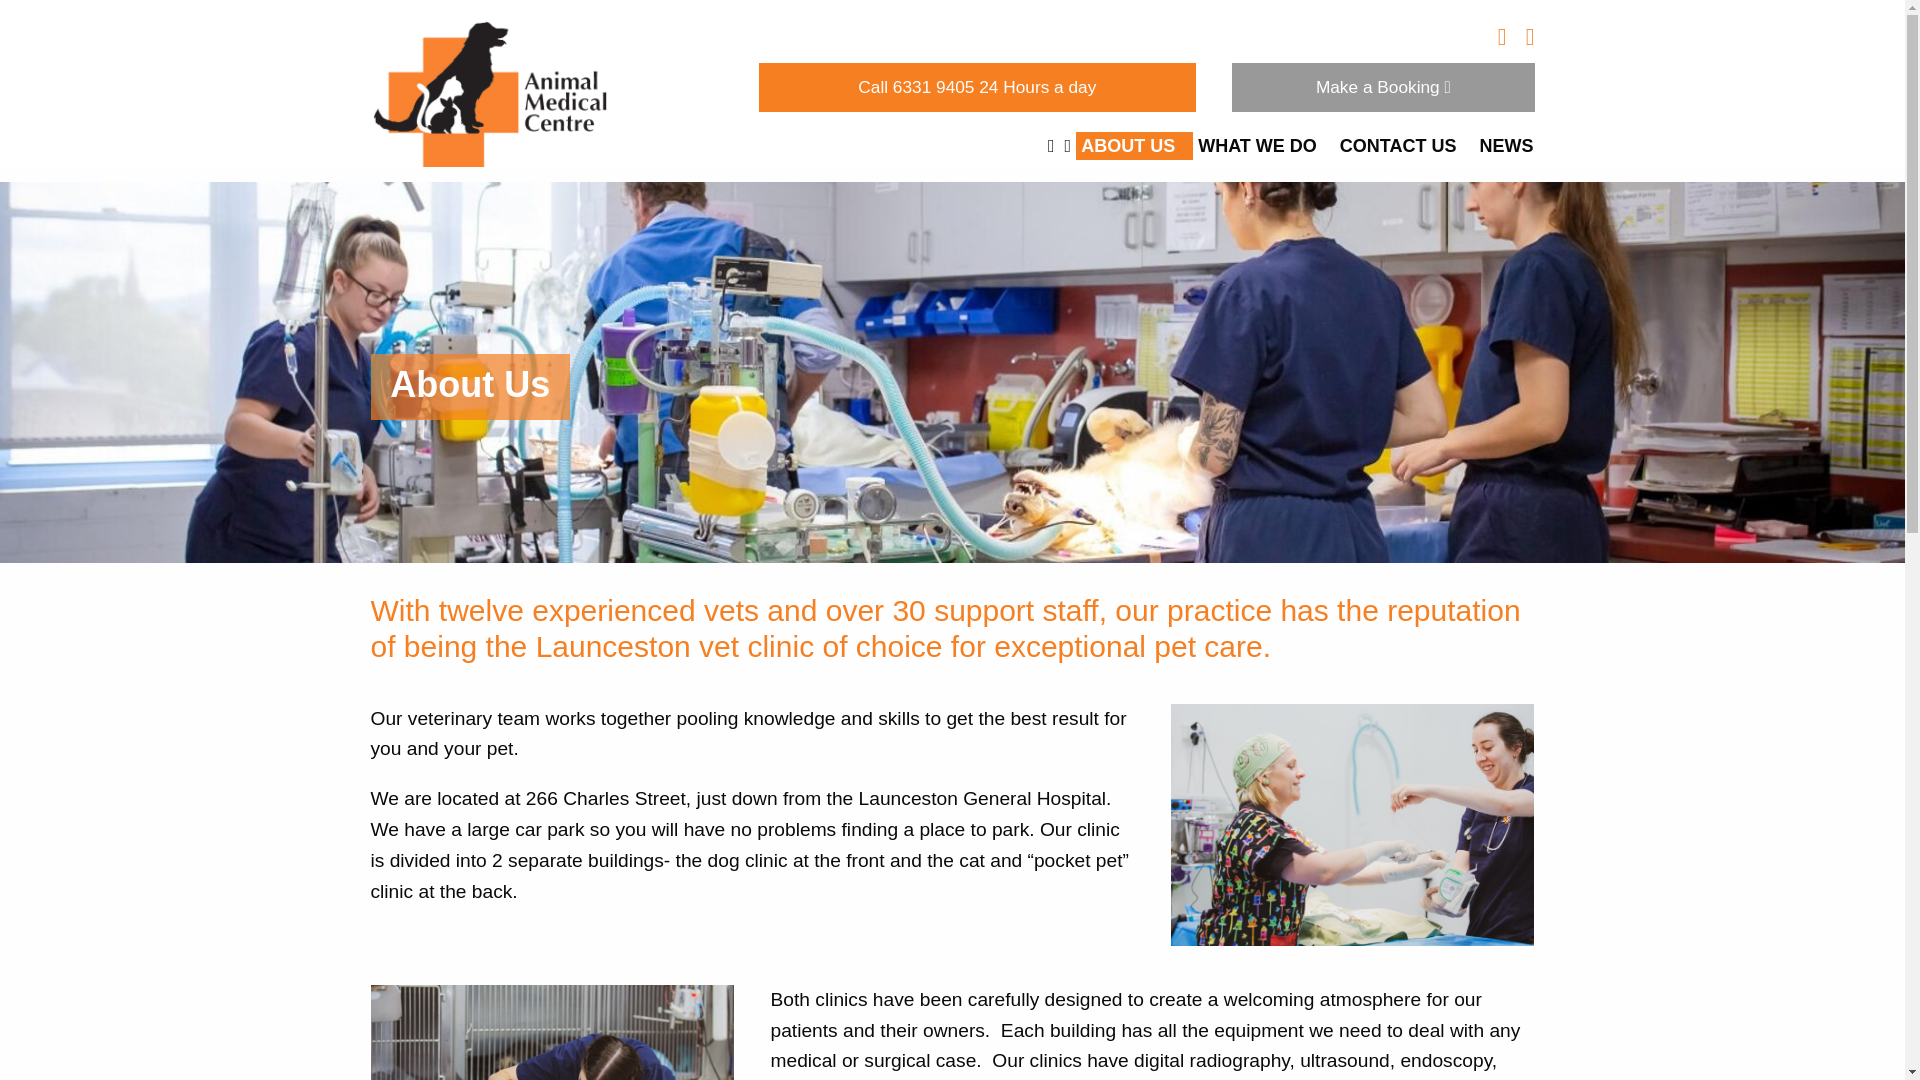 The height and width of the screenshot is (1080, 1920). What do you see at coordinates (1134, 145) in the screenshot?
I see `ABOUT US` at bounding box center [1134, 145].